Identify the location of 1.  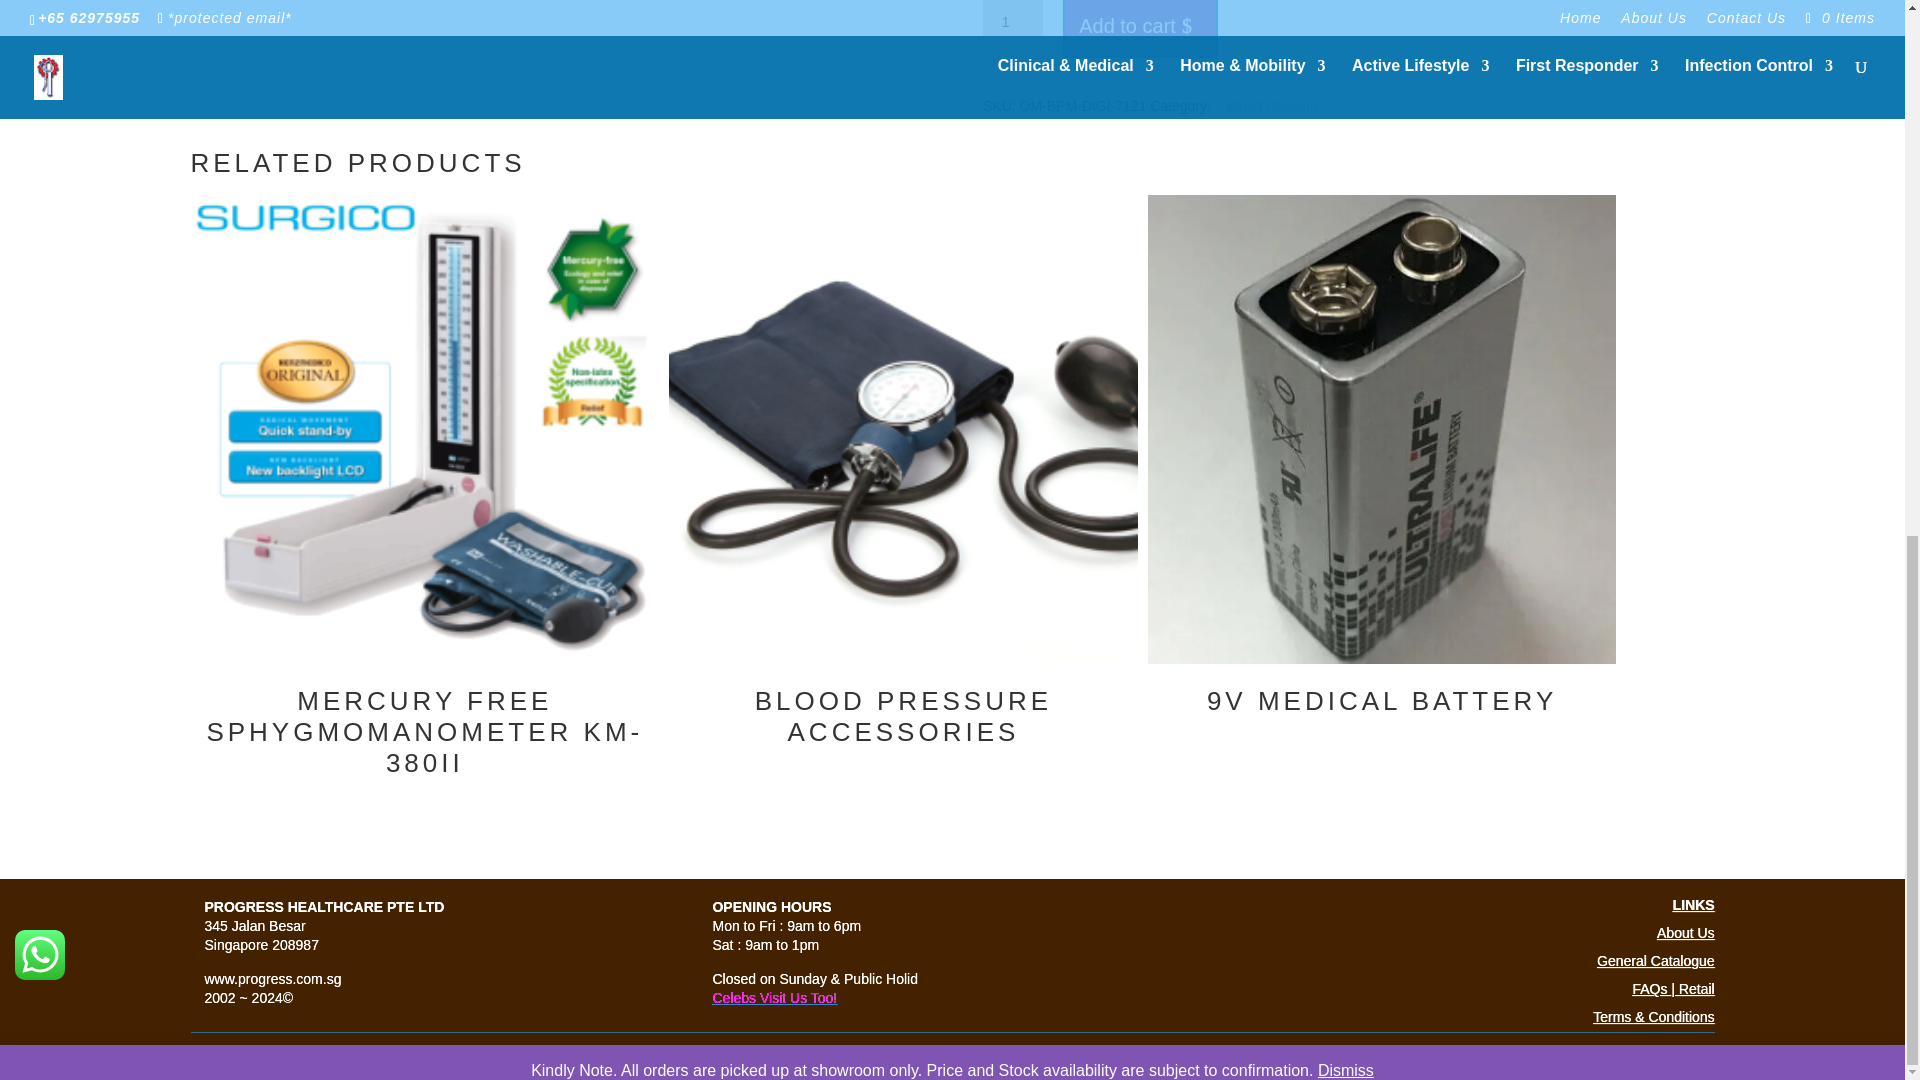
(1012, 25).